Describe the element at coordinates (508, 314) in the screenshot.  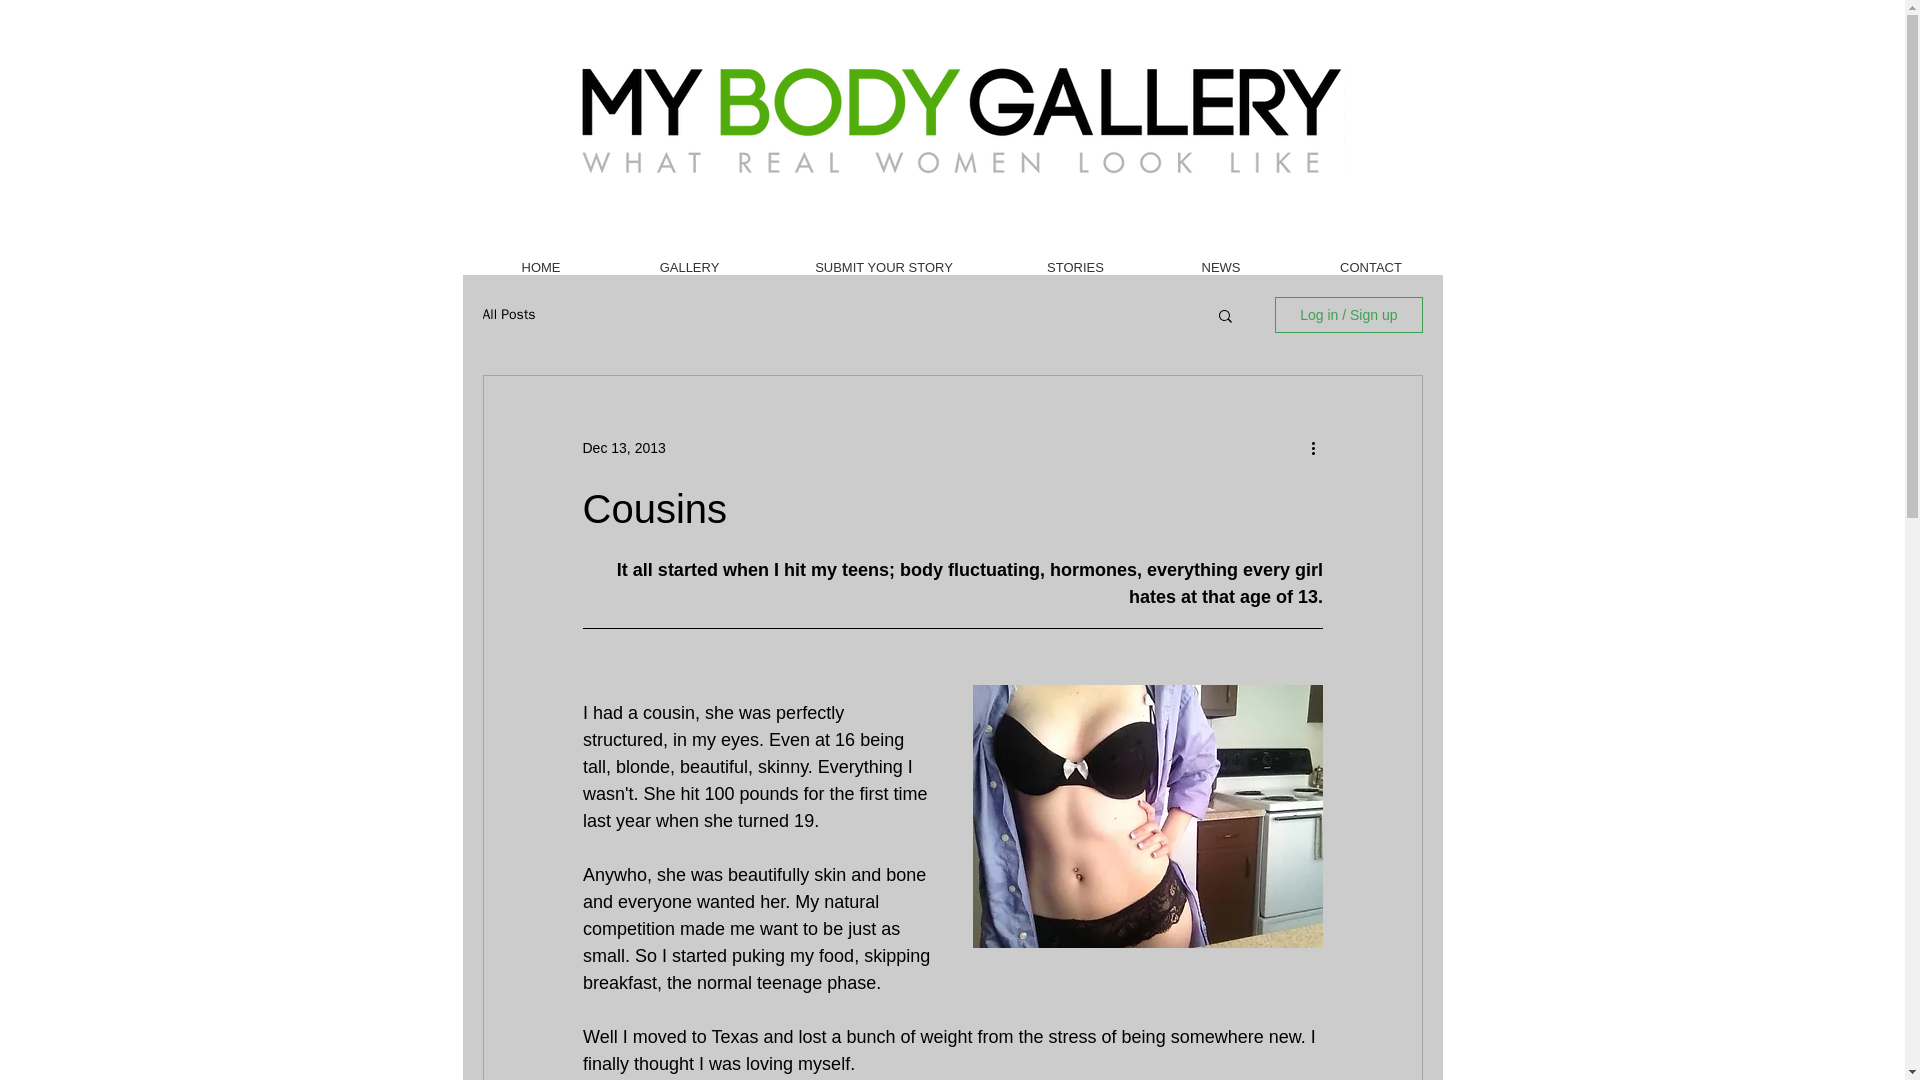
I see `All Posts` at that location.